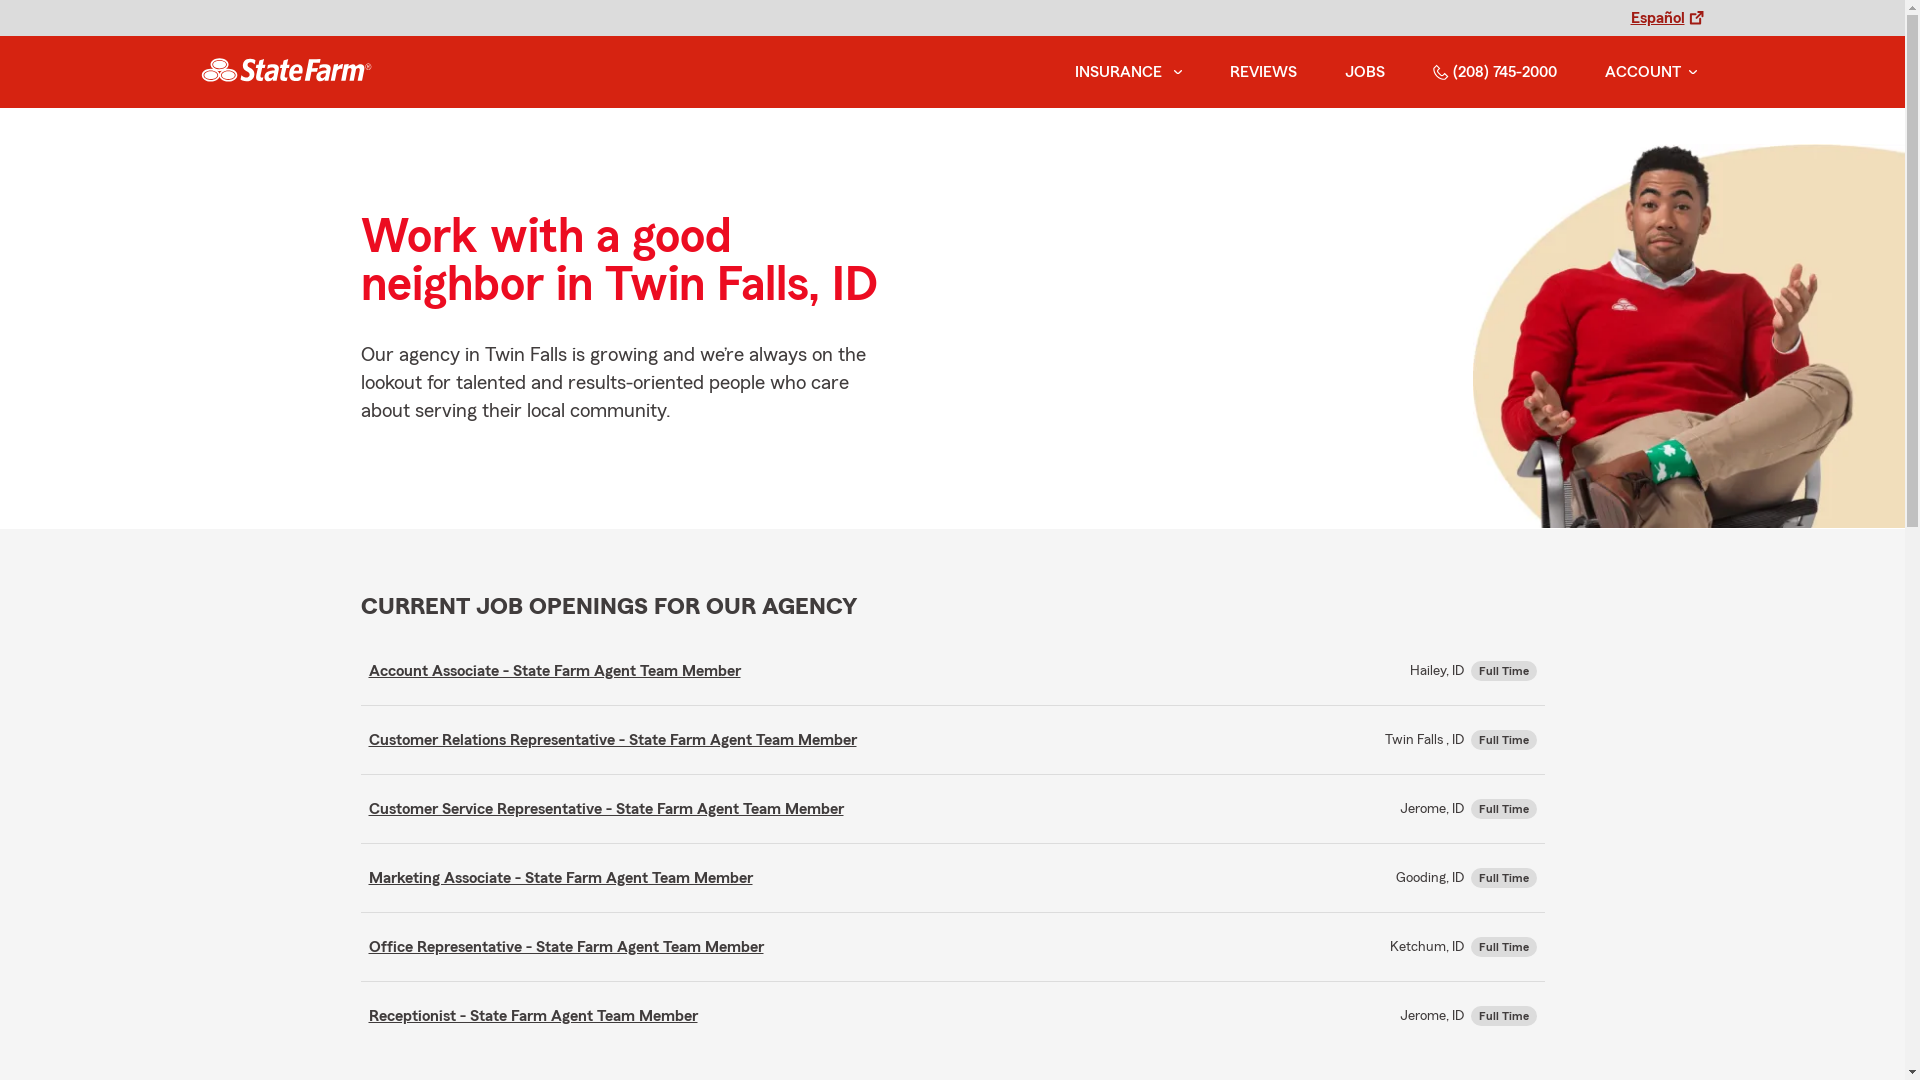  I want to click on JOBS, so click(1364, 72).